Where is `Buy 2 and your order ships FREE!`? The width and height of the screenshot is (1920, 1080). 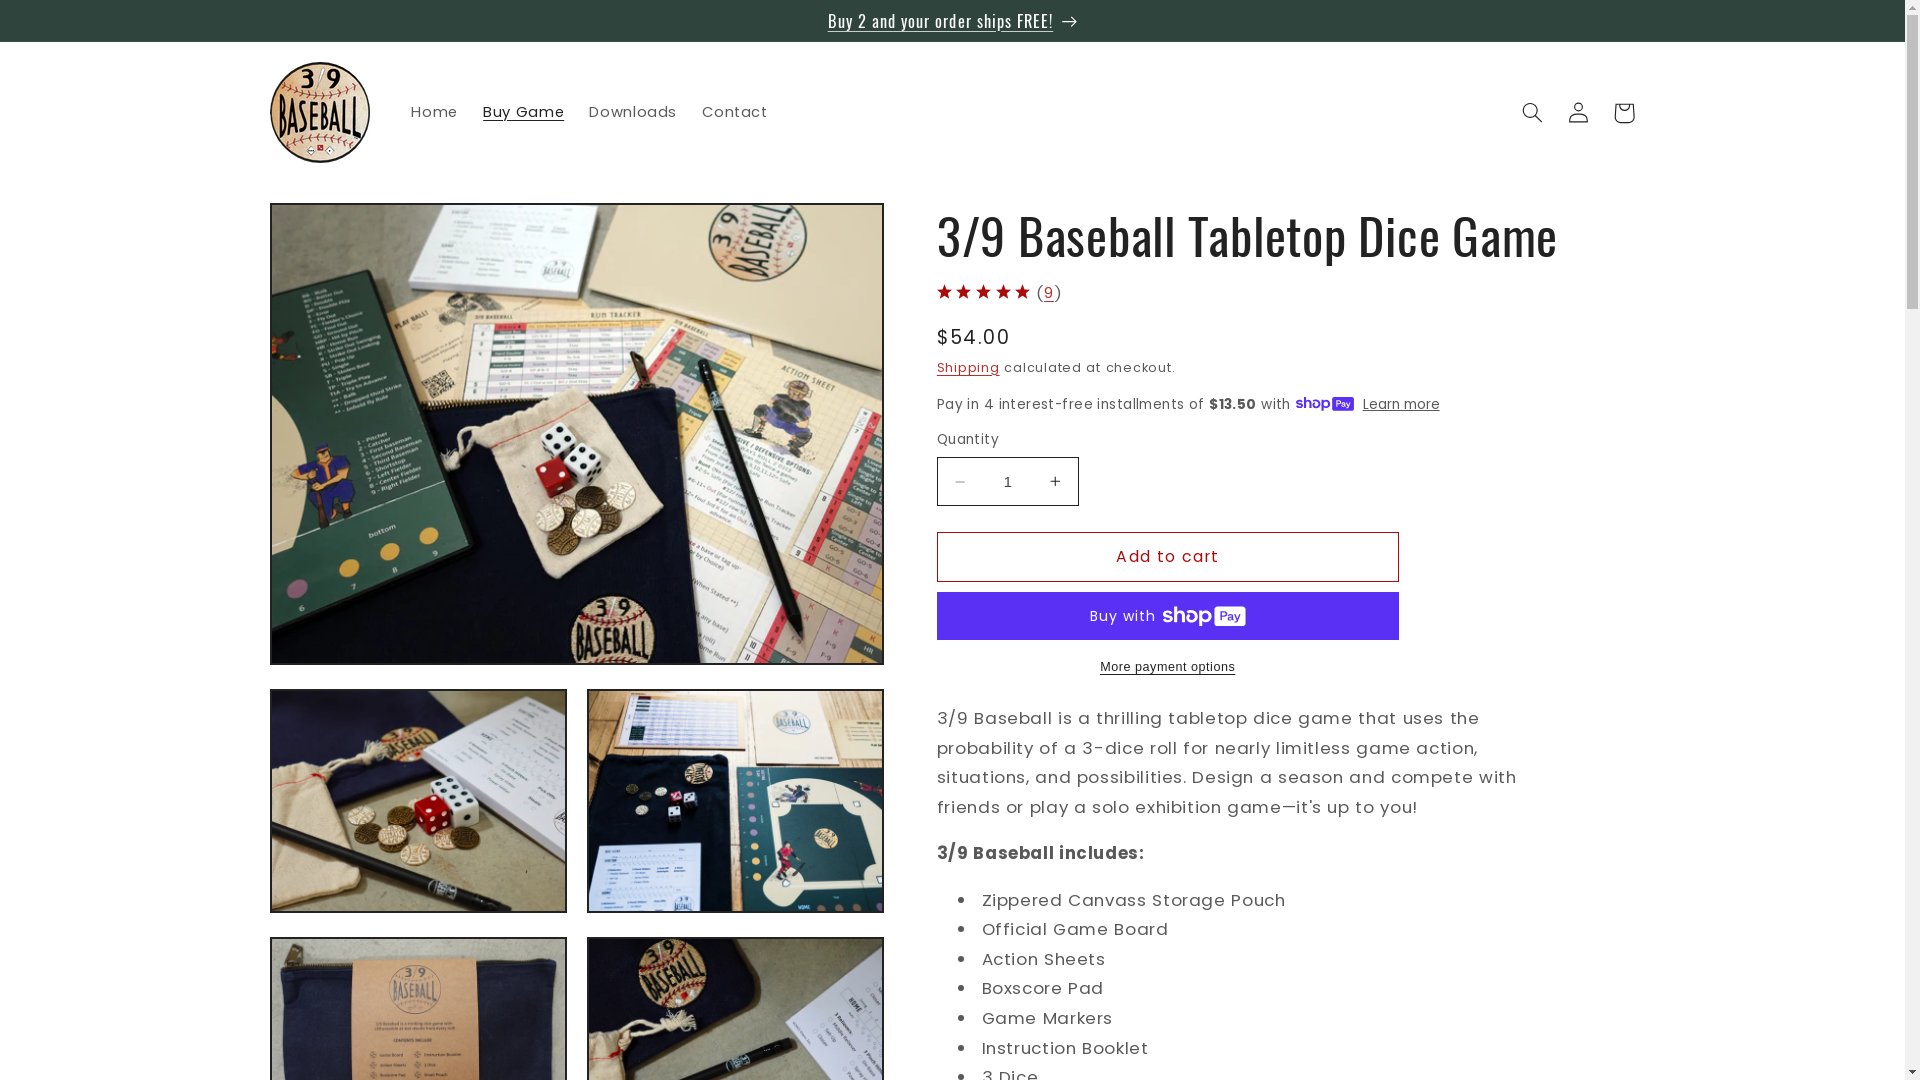 Buy 2 and your order ships FREE! is located at coordinates (952, 20).